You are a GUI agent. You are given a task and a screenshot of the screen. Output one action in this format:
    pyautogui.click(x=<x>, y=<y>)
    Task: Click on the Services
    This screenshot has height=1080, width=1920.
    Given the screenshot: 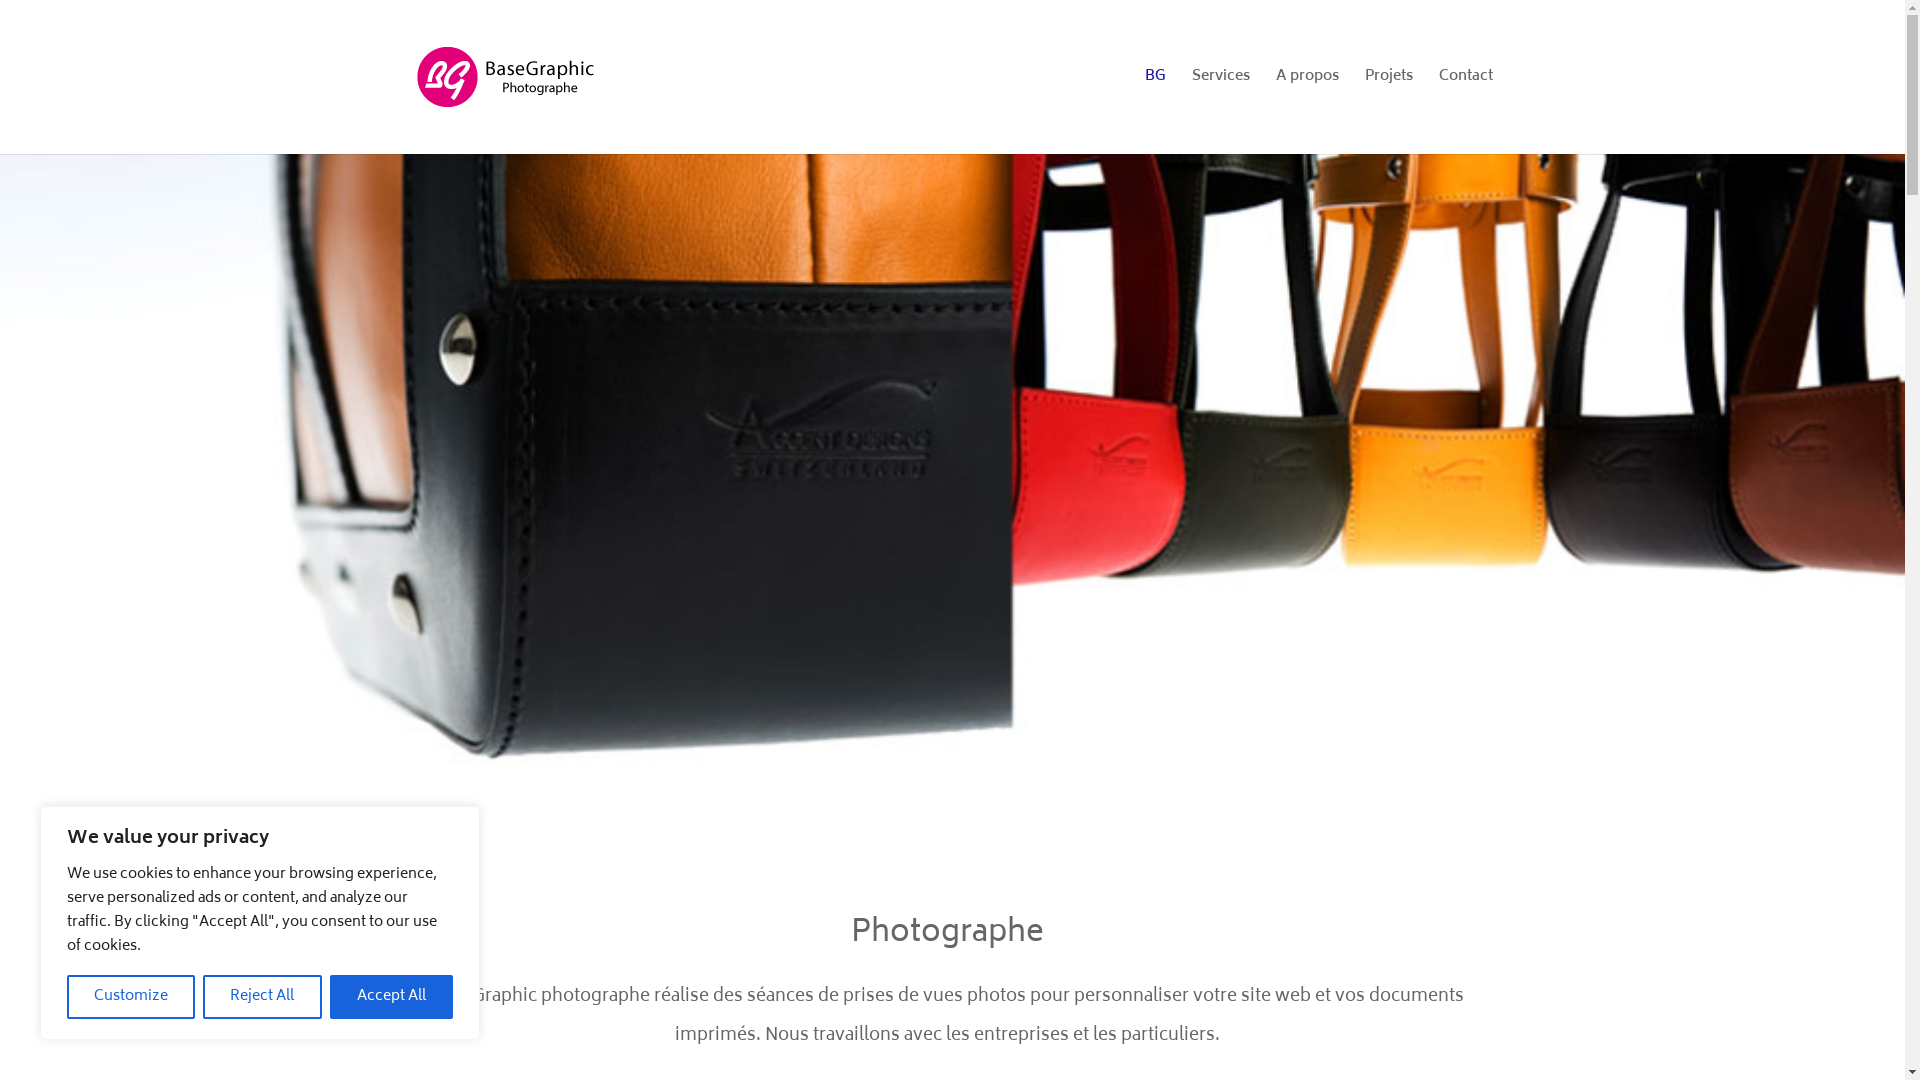 What is the action you would take?
    pyautogui.click(x=1221, y=112)
    